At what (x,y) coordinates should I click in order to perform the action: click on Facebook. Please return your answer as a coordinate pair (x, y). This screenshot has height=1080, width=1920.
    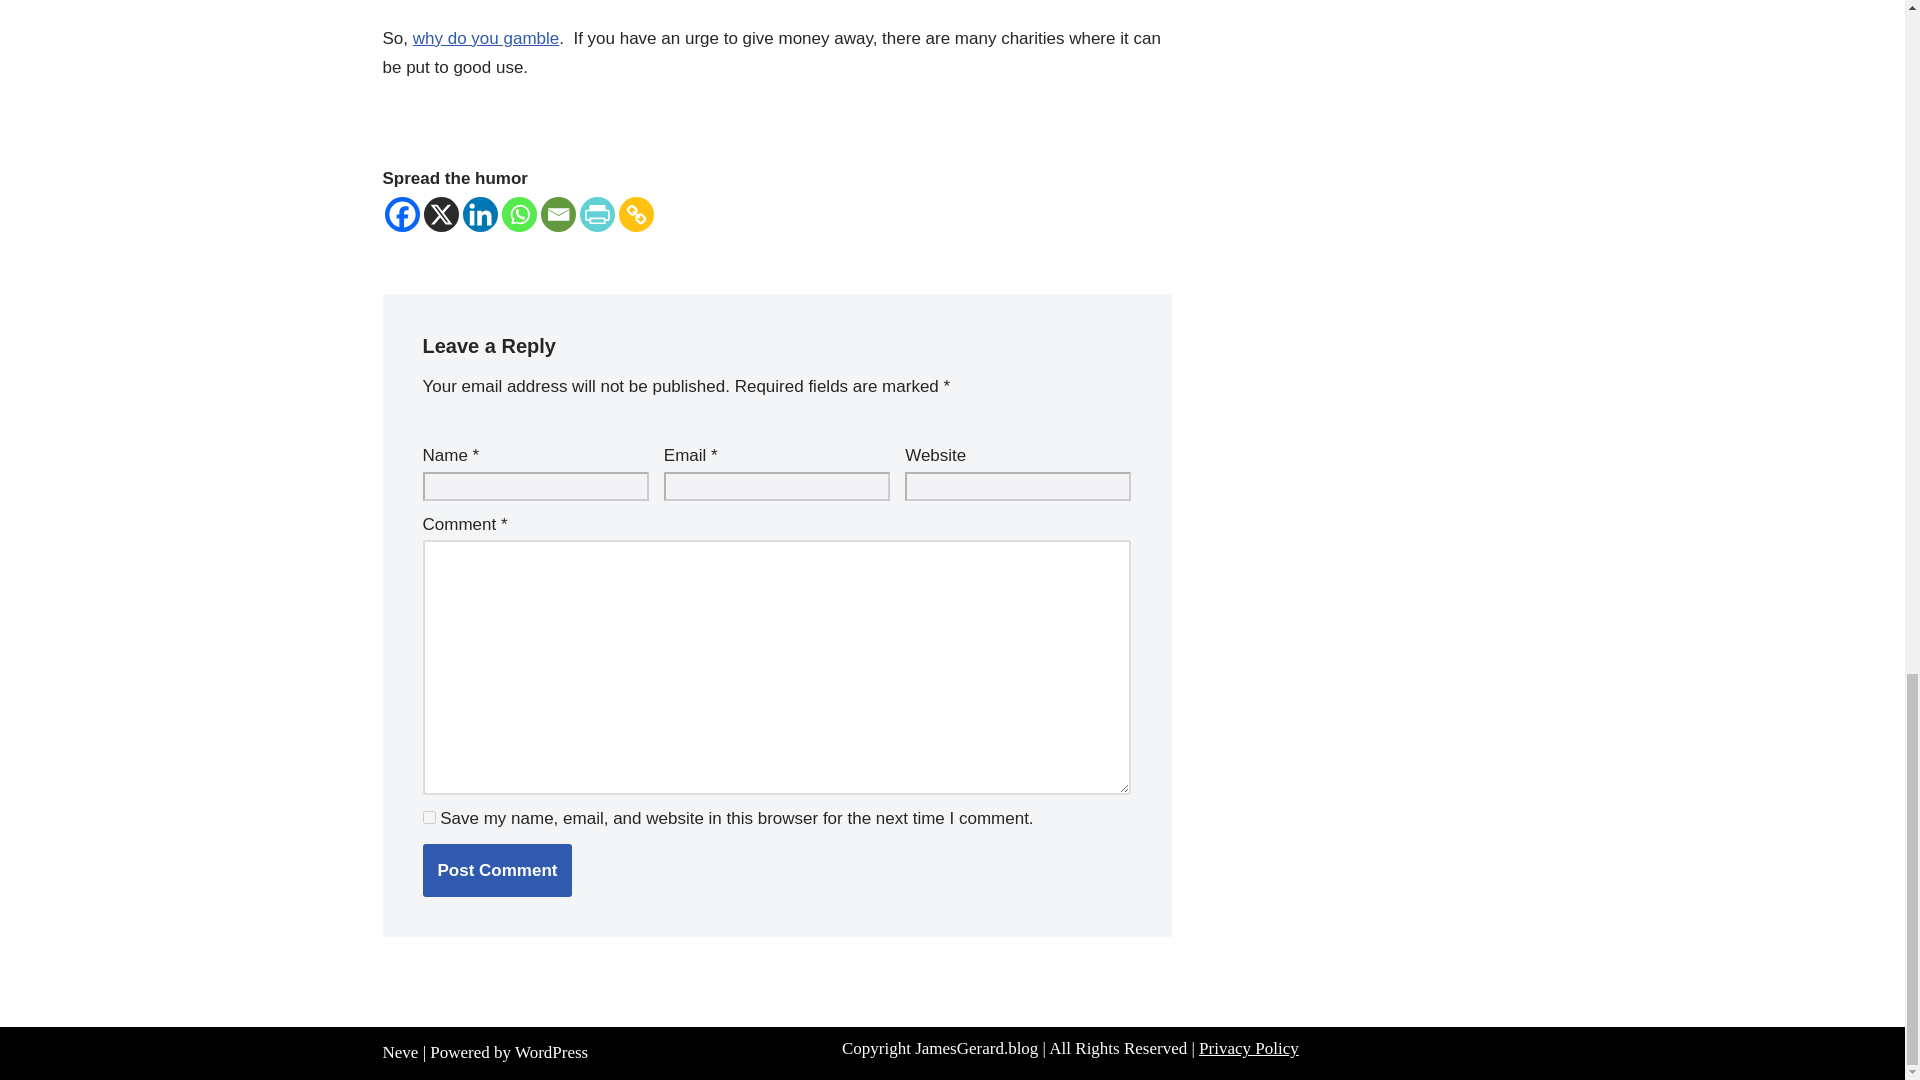
    Looking at the image, I should click on (401, 214).